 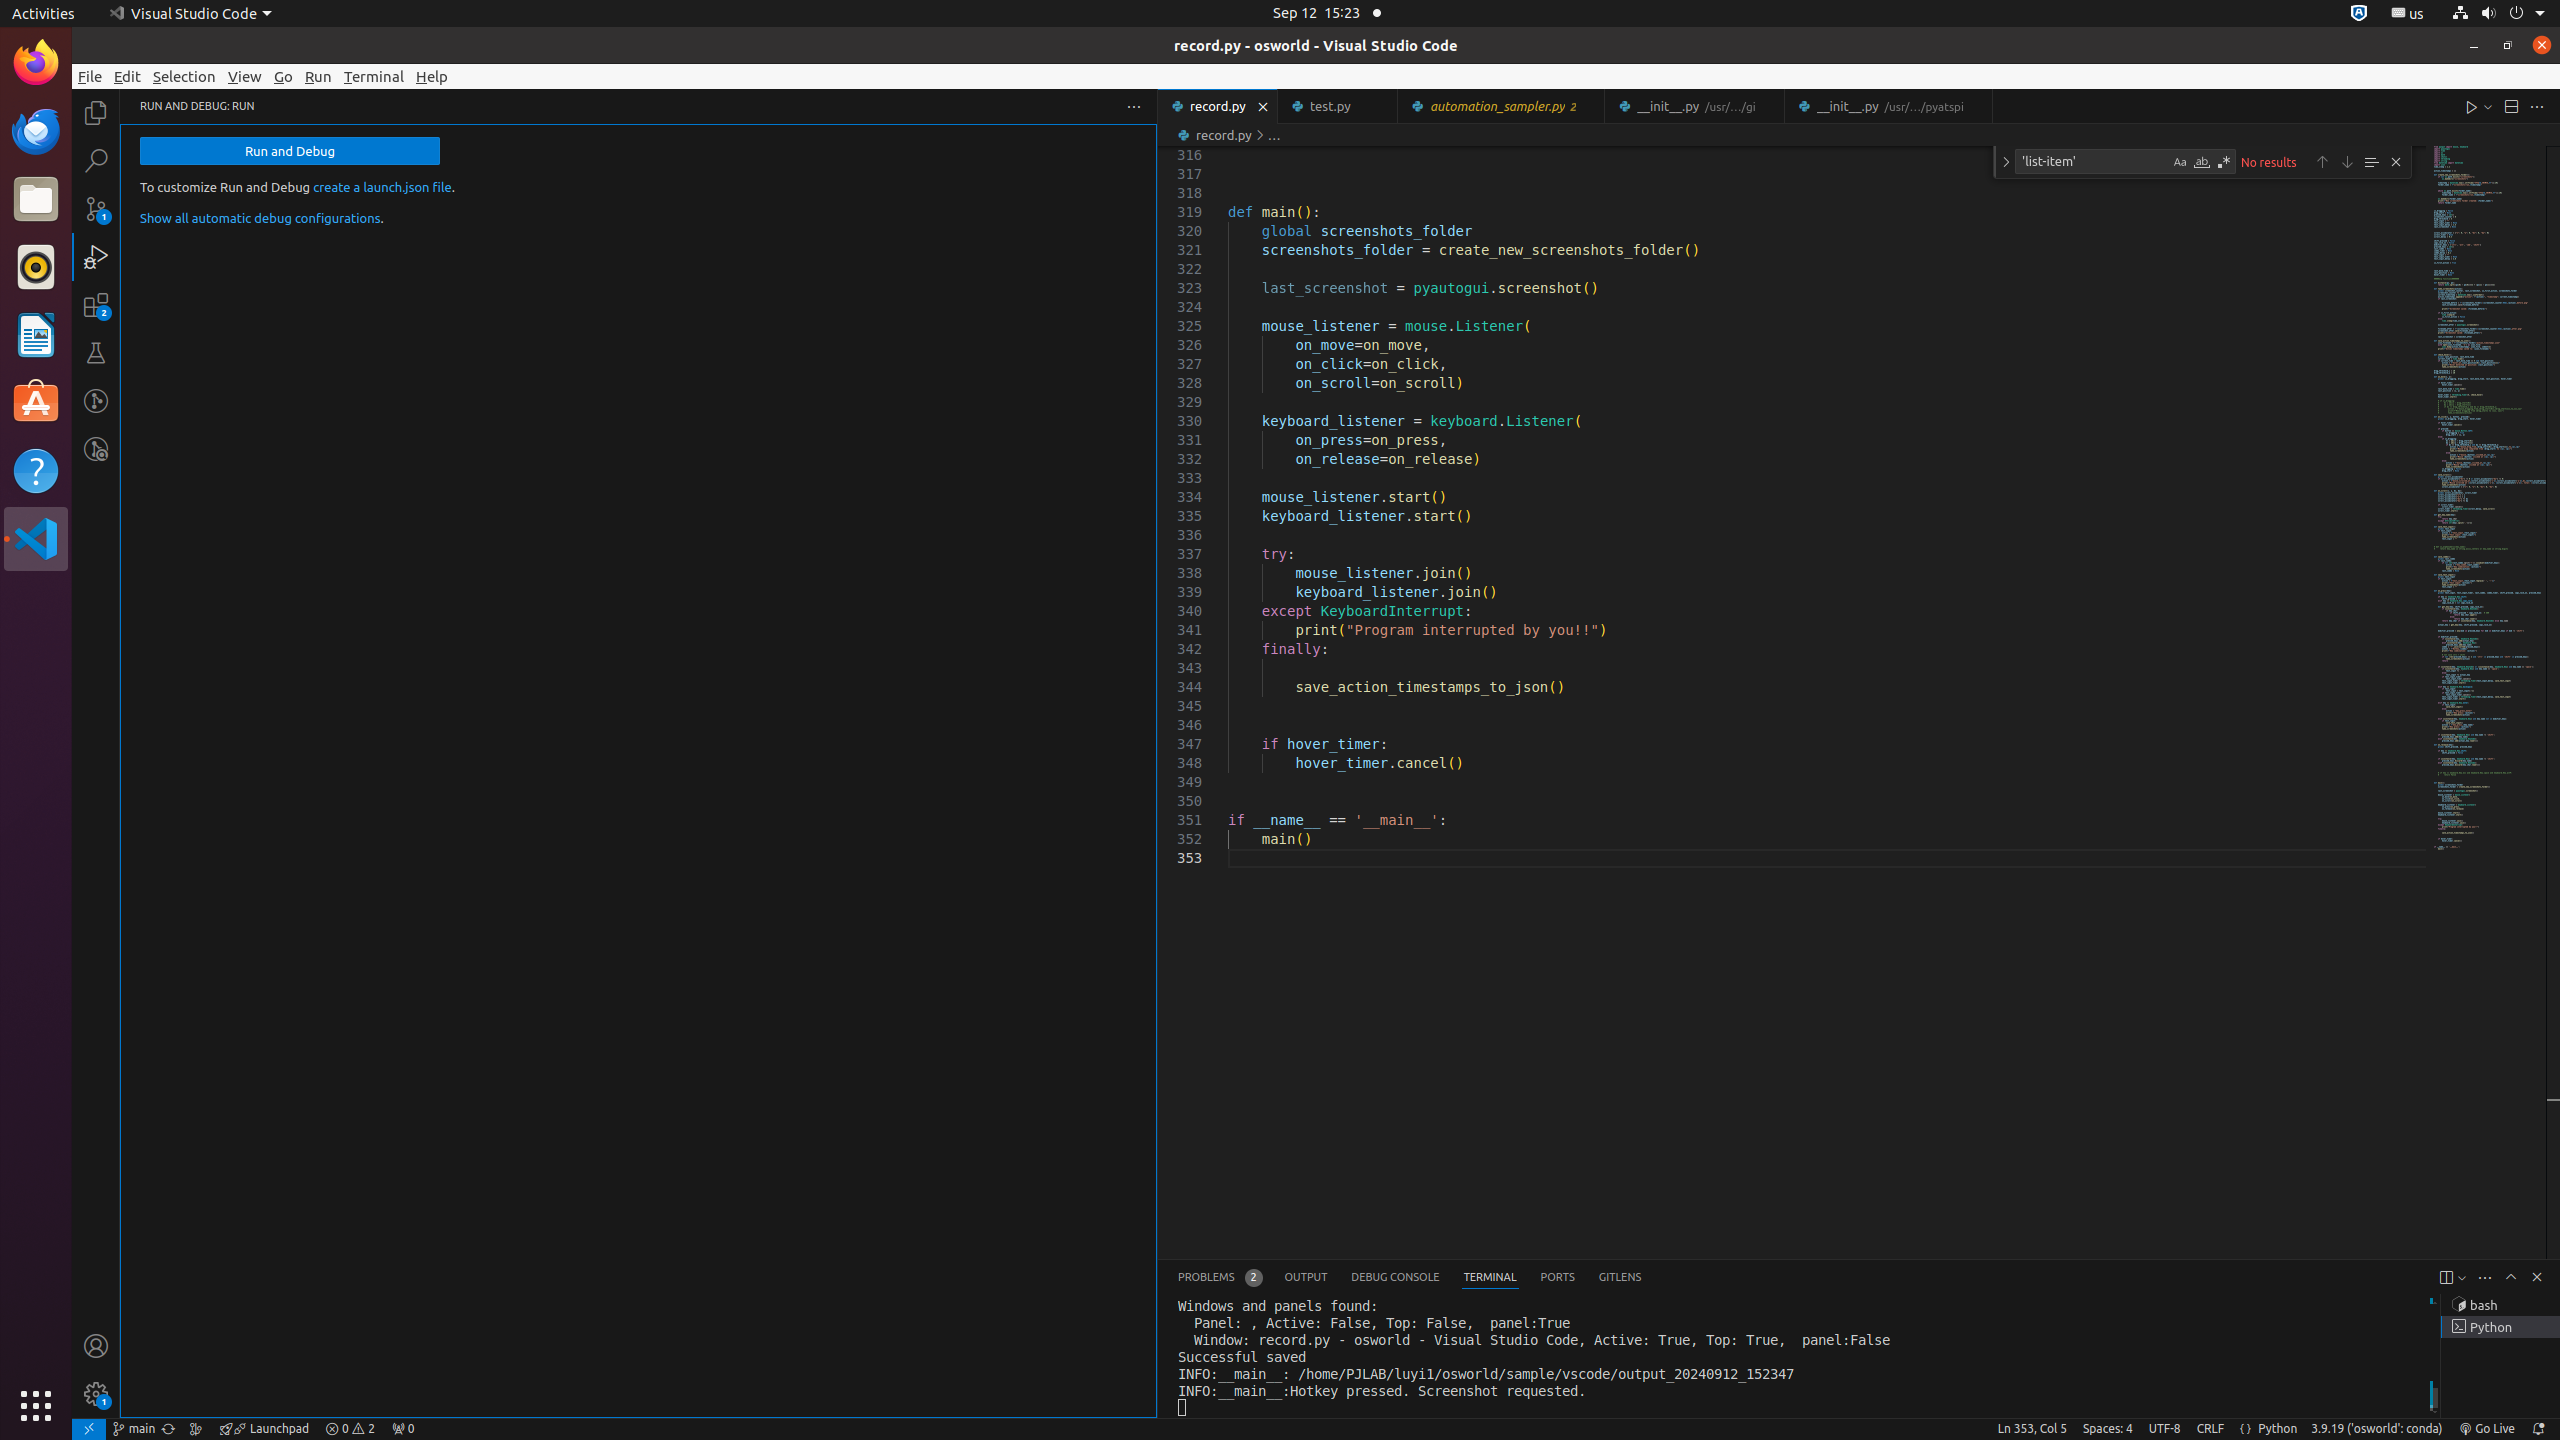 What do you see at coordinates (2500, 1327) in the screenshot?
I see `Terminal 5 Python` at bounding box center [2500, 1327].